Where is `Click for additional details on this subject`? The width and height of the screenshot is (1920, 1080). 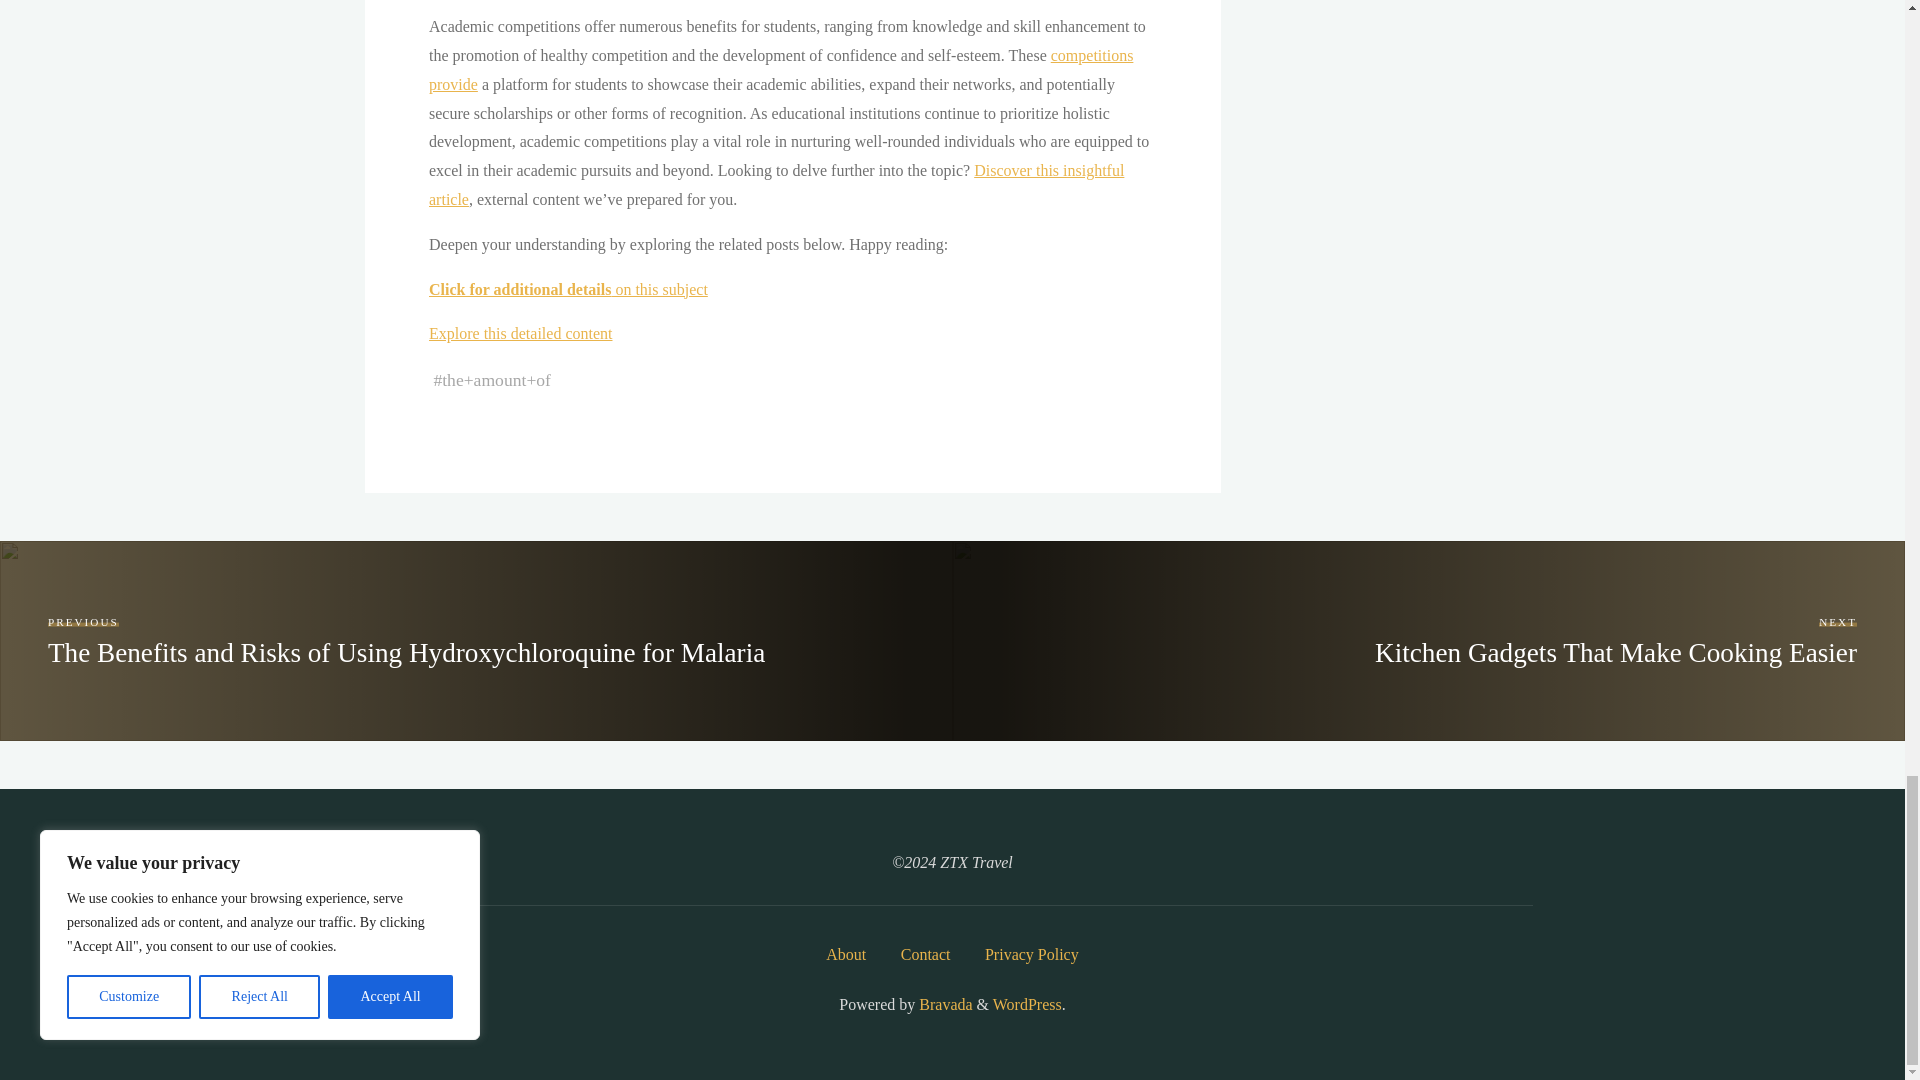
Click for additional details on this subject is located at coordinates (567, 289).